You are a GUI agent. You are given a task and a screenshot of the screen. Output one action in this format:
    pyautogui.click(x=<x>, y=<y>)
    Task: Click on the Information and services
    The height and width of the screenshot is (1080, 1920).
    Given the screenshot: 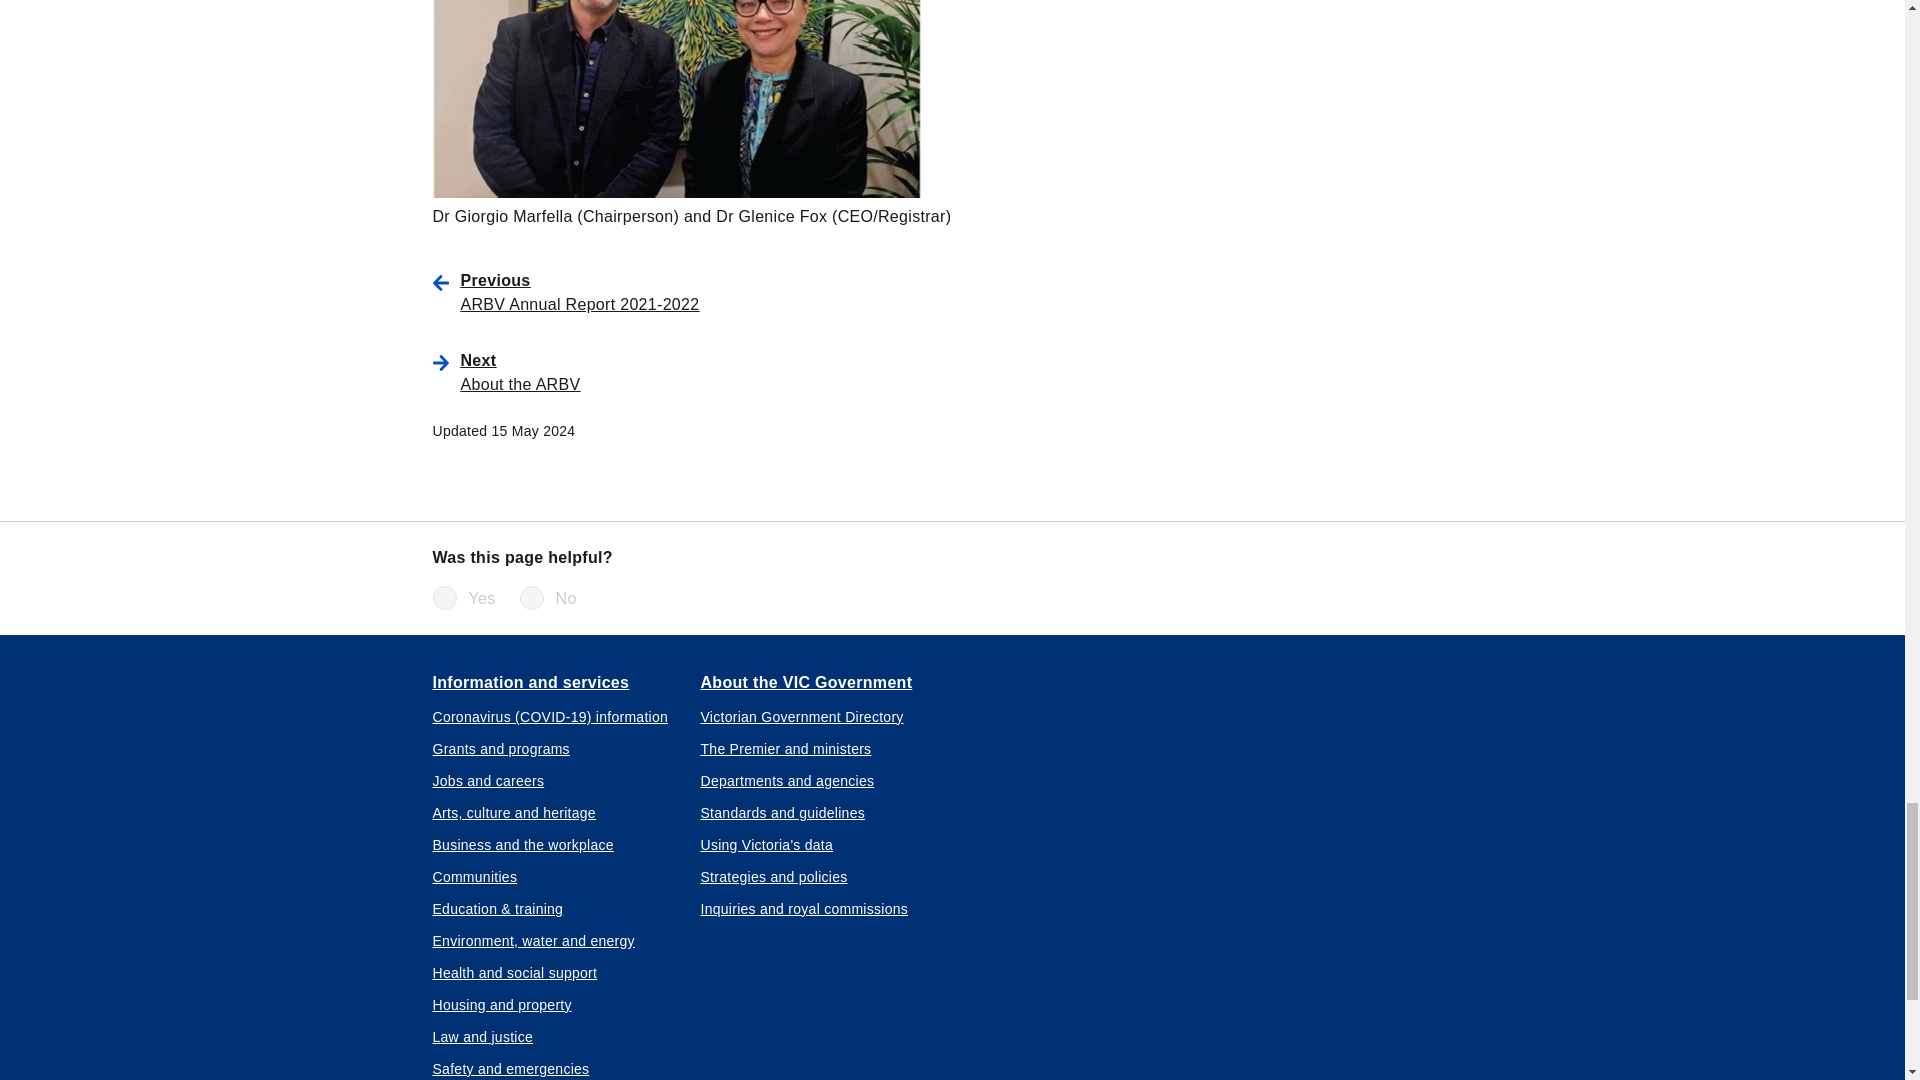 What is the action you would take?
    pyautogui.click(x=530, y=683)
    